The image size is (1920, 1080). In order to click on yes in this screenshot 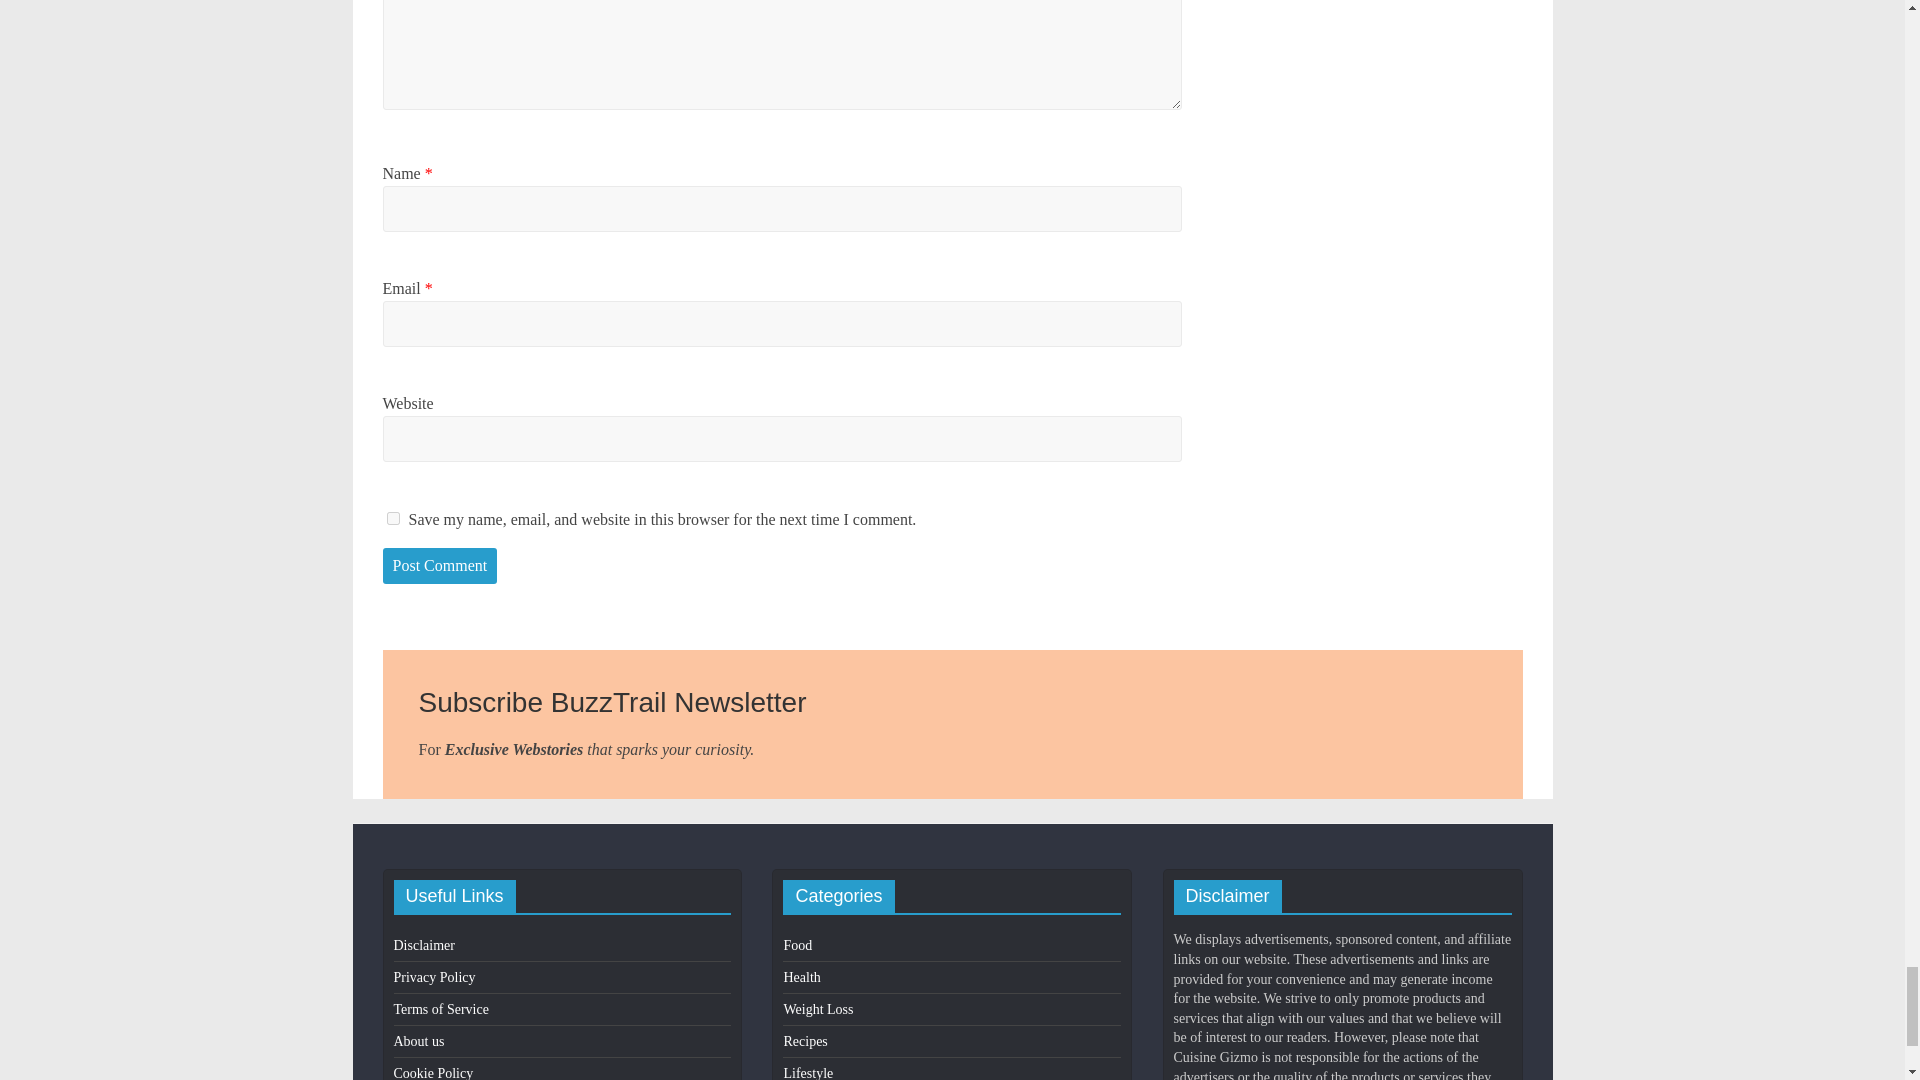, I will do `click(392, 518)`.